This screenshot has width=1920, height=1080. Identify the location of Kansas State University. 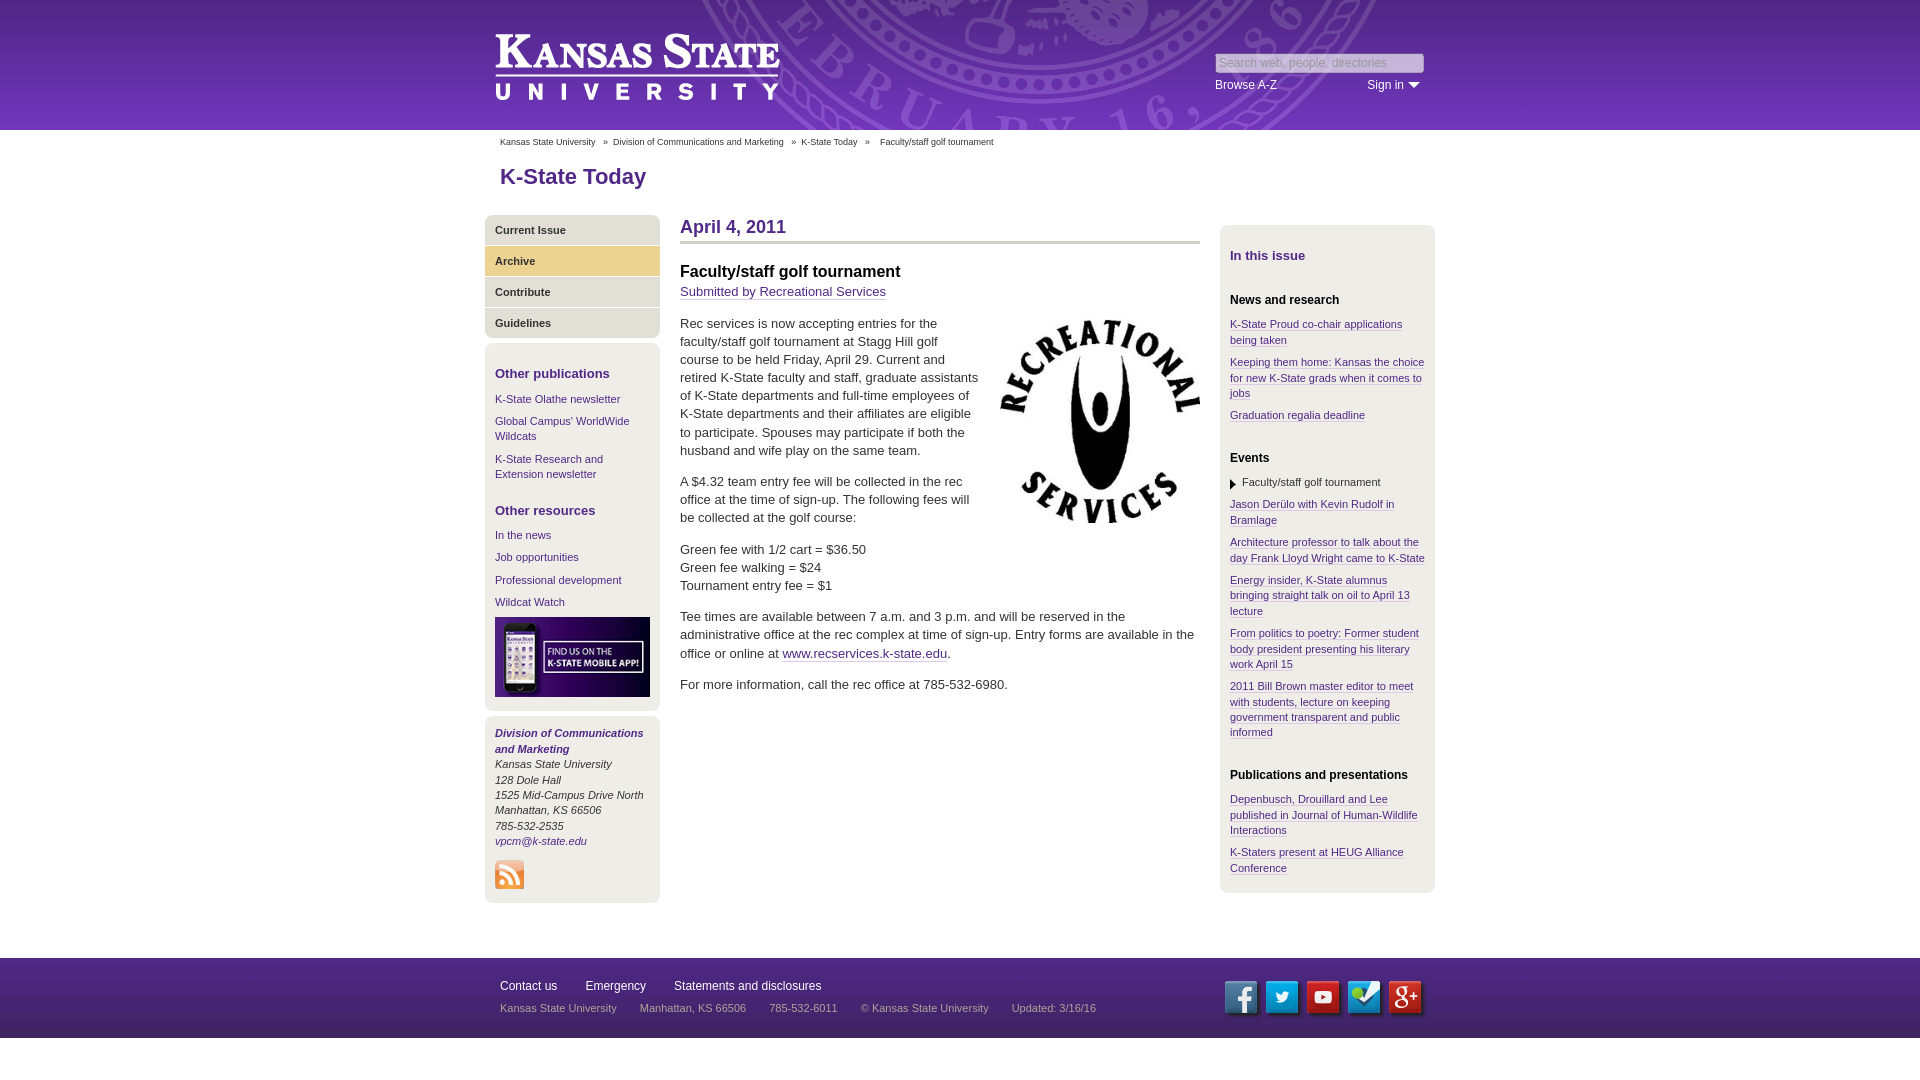
(662, 64).